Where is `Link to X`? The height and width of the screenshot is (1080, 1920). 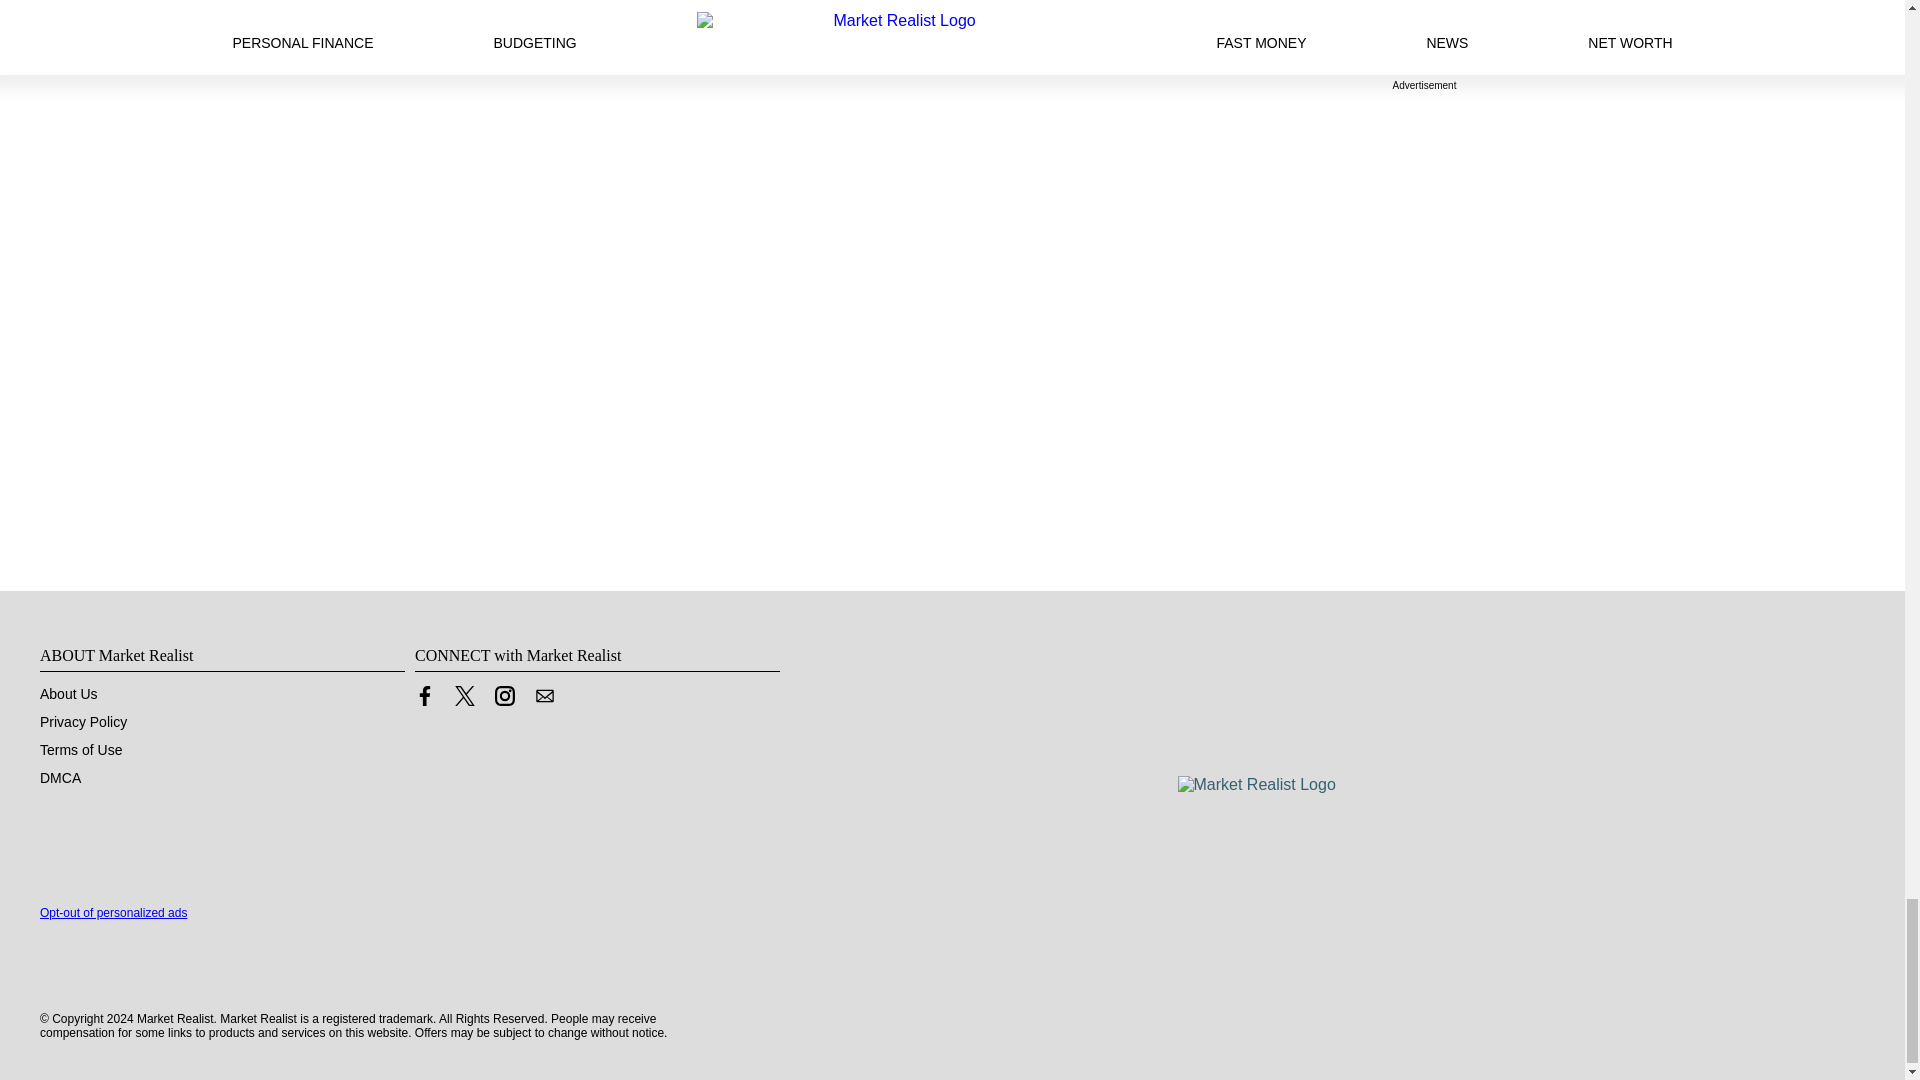 Link to X is located at coordinates (464, 696).